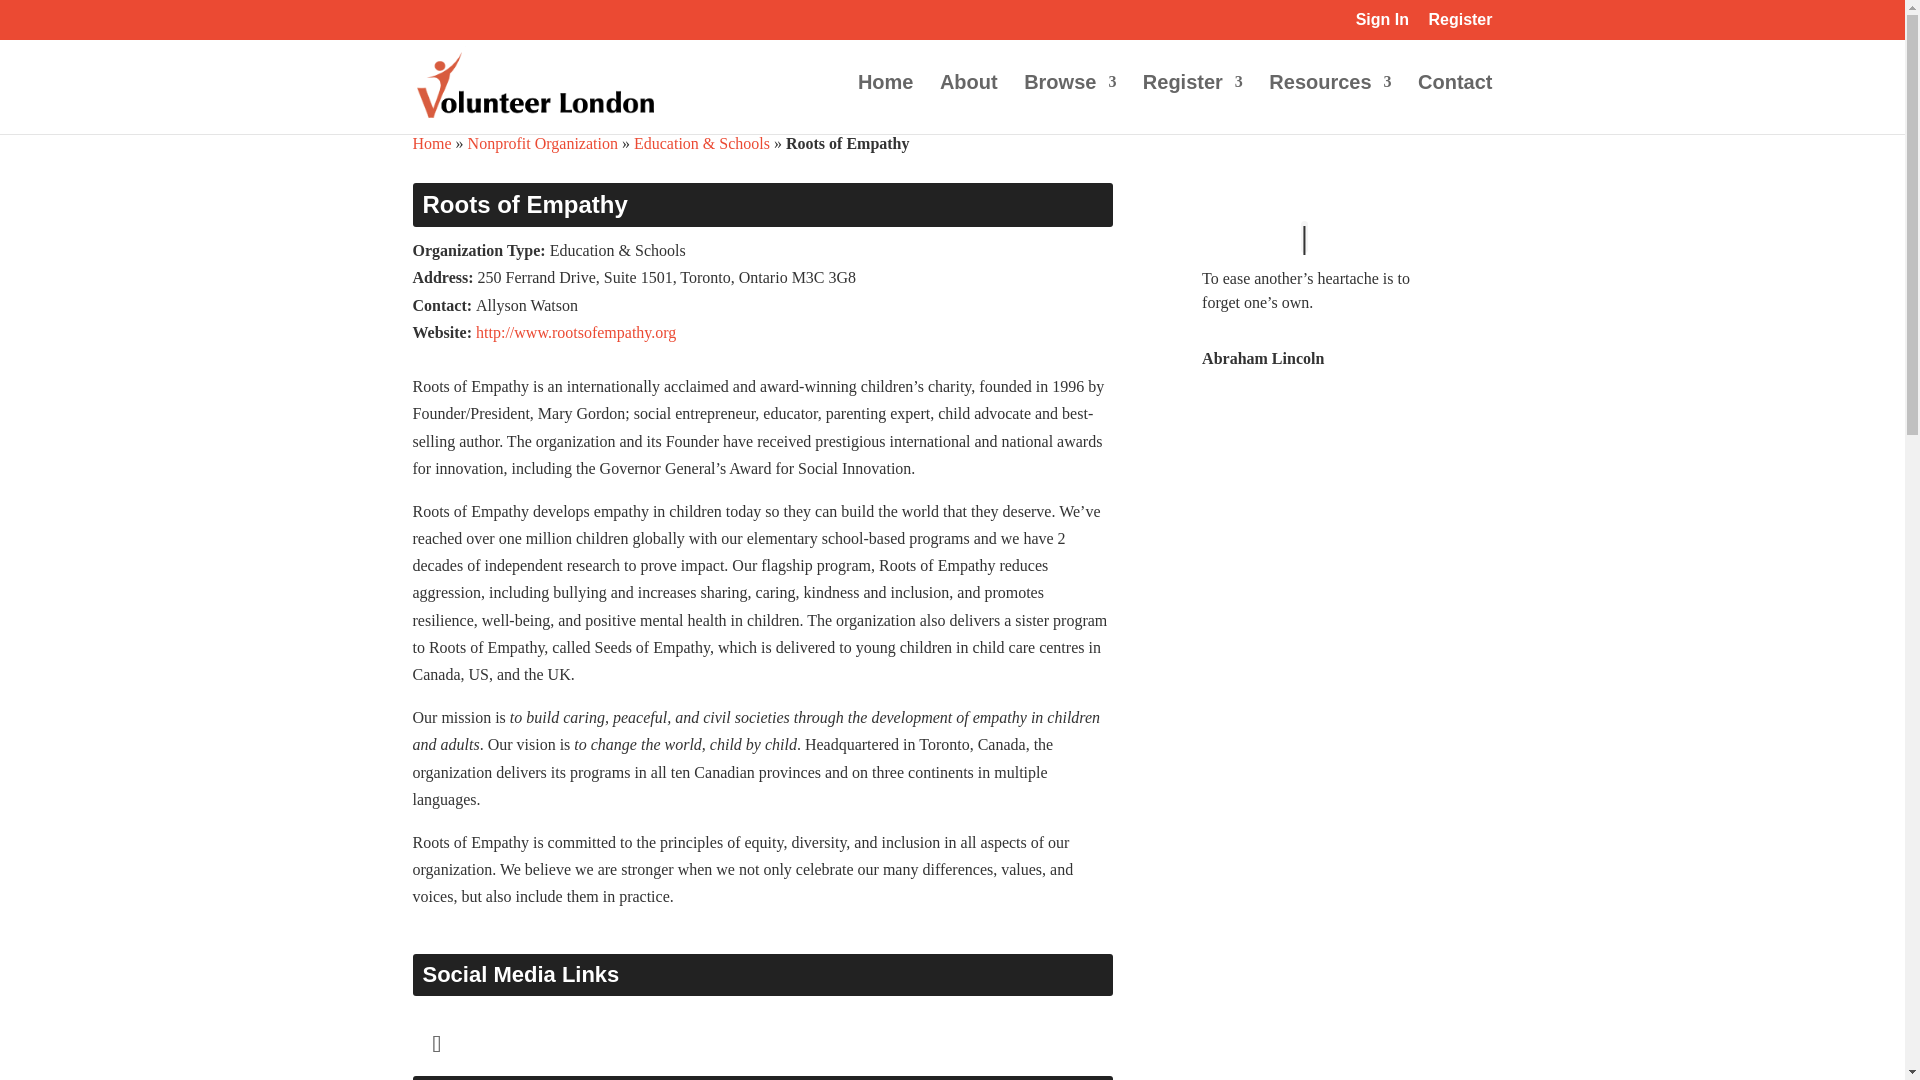  What do you see at coordinates (543, 144) in the screenshot?
I see `Nonprofit Organization` at bounding box center [543, 144].